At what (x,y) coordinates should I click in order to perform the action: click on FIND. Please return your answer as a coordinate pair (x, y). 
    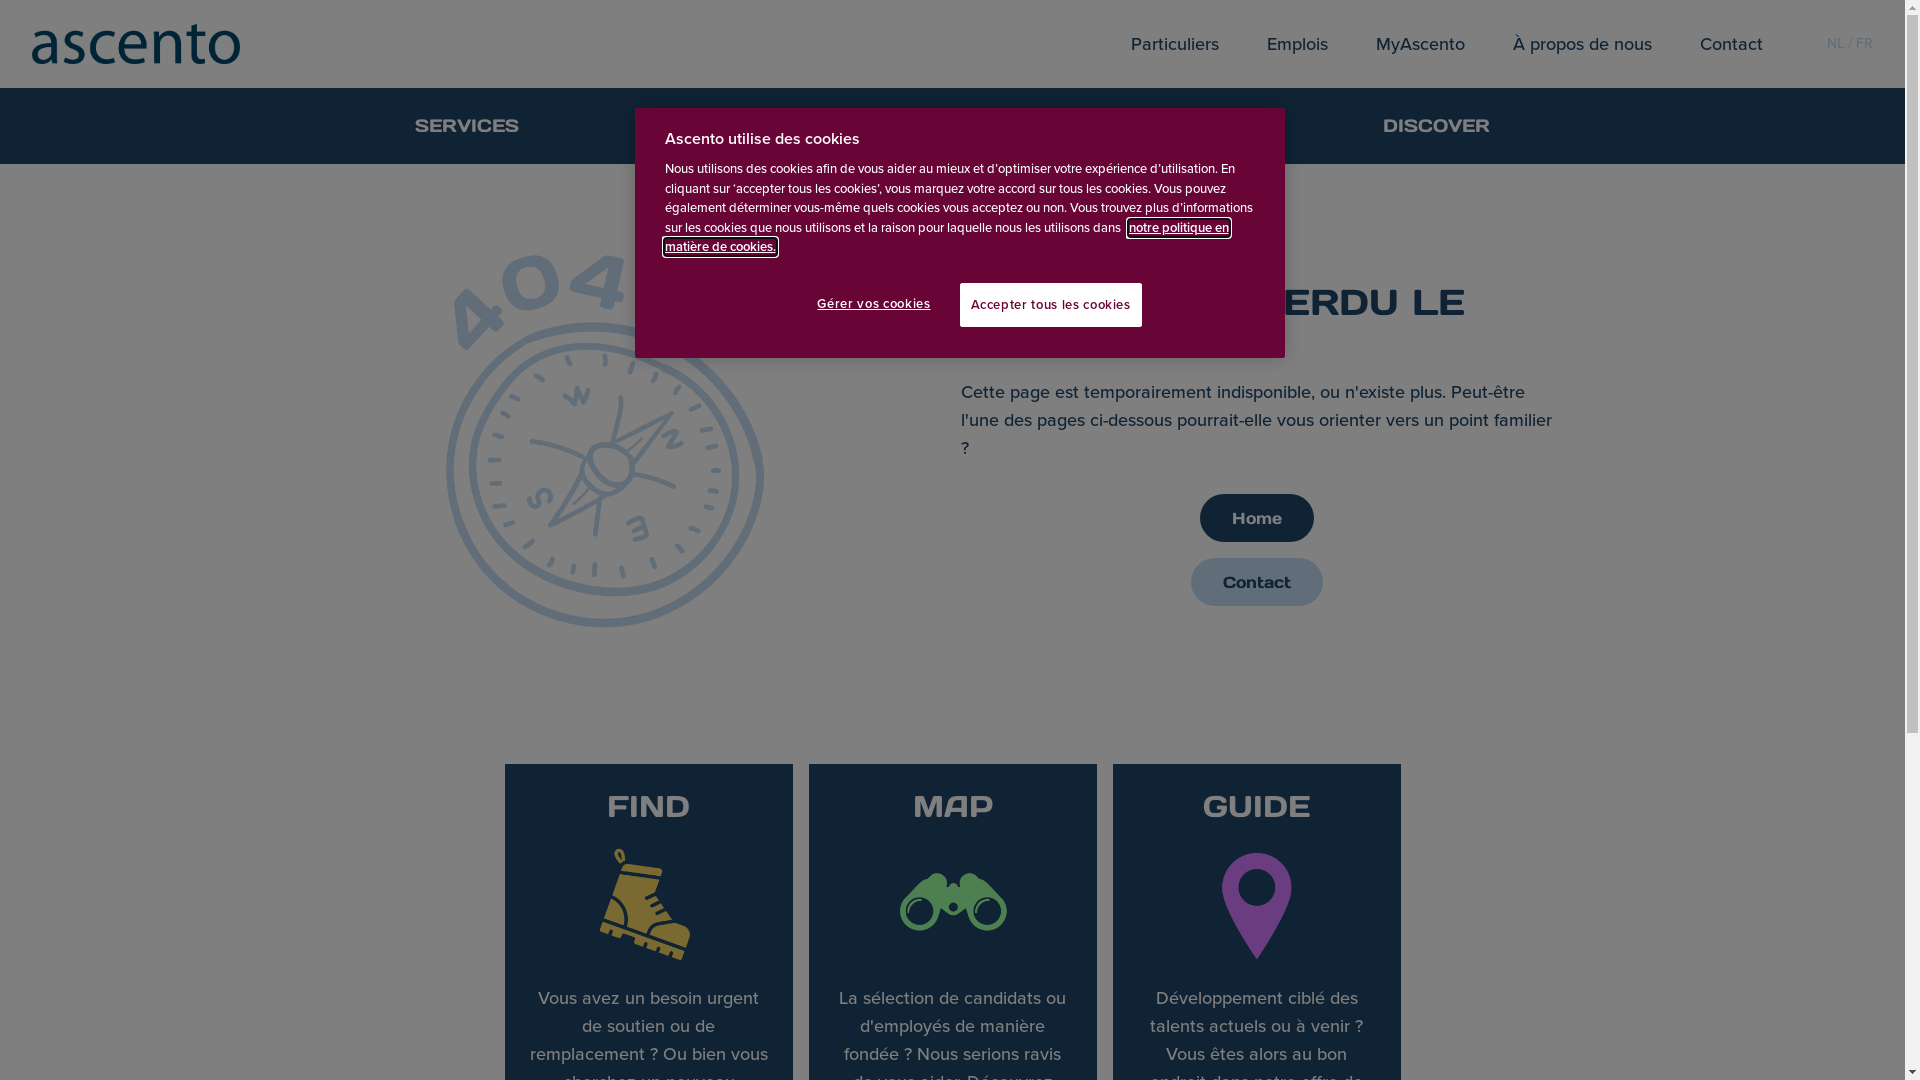
    Looking at the image, I should click on (720, 126).